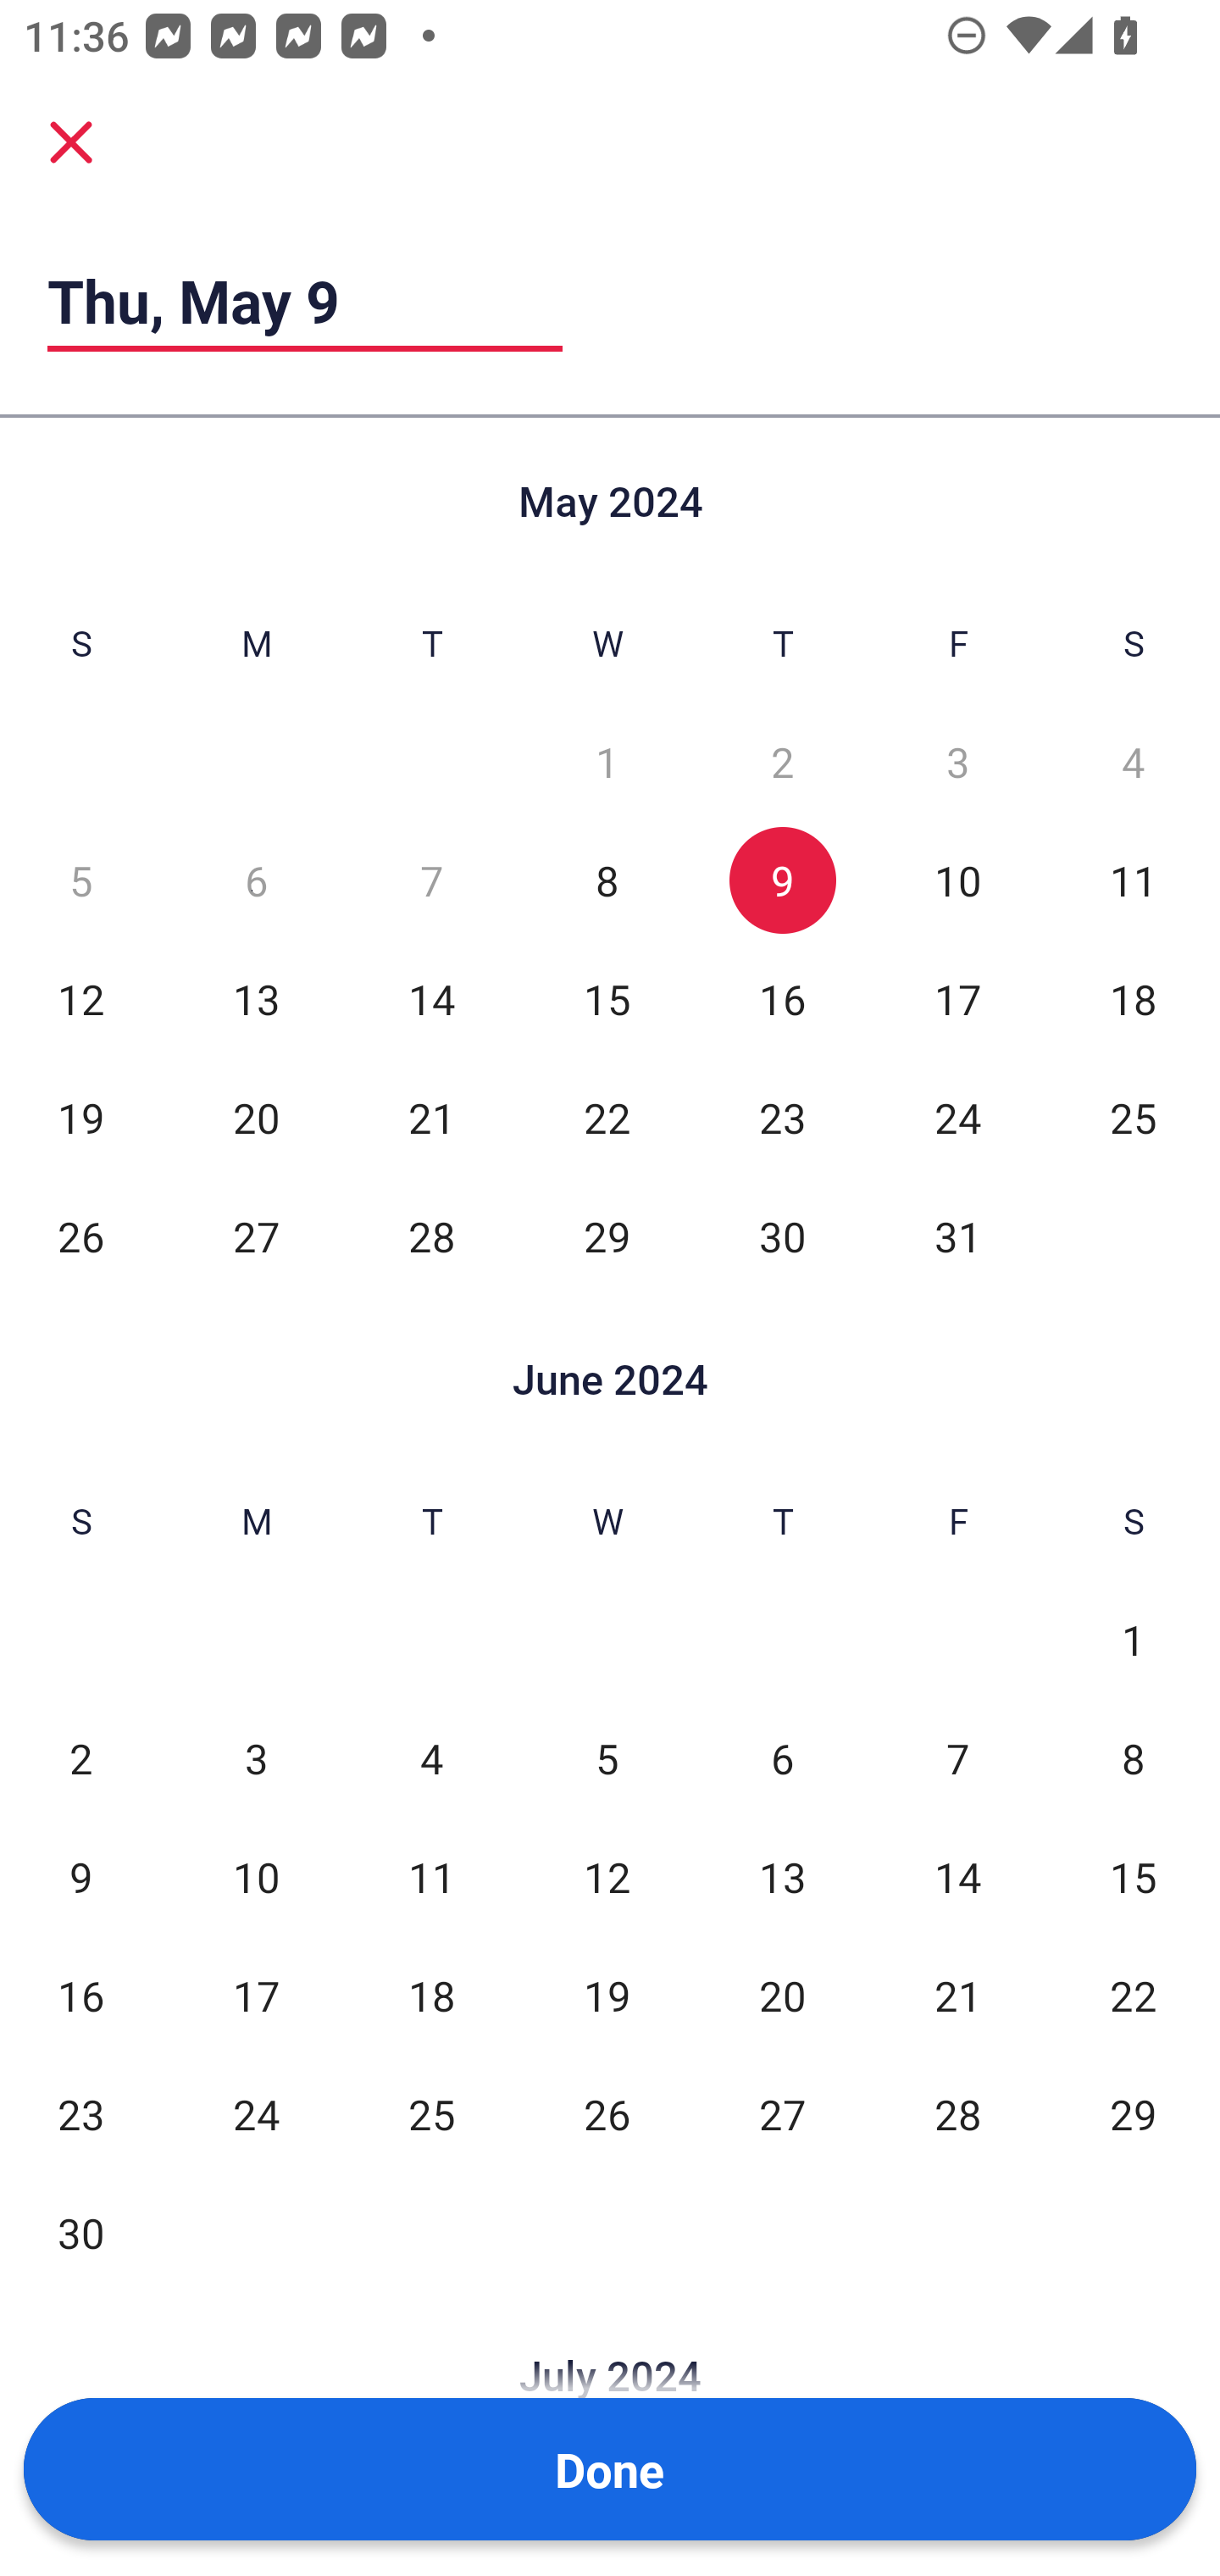  What do you see at coordinates (80, 999) in the screenshot?
I see `12 Sun, May 12, Not Selected` at bounding box center [80, 999].